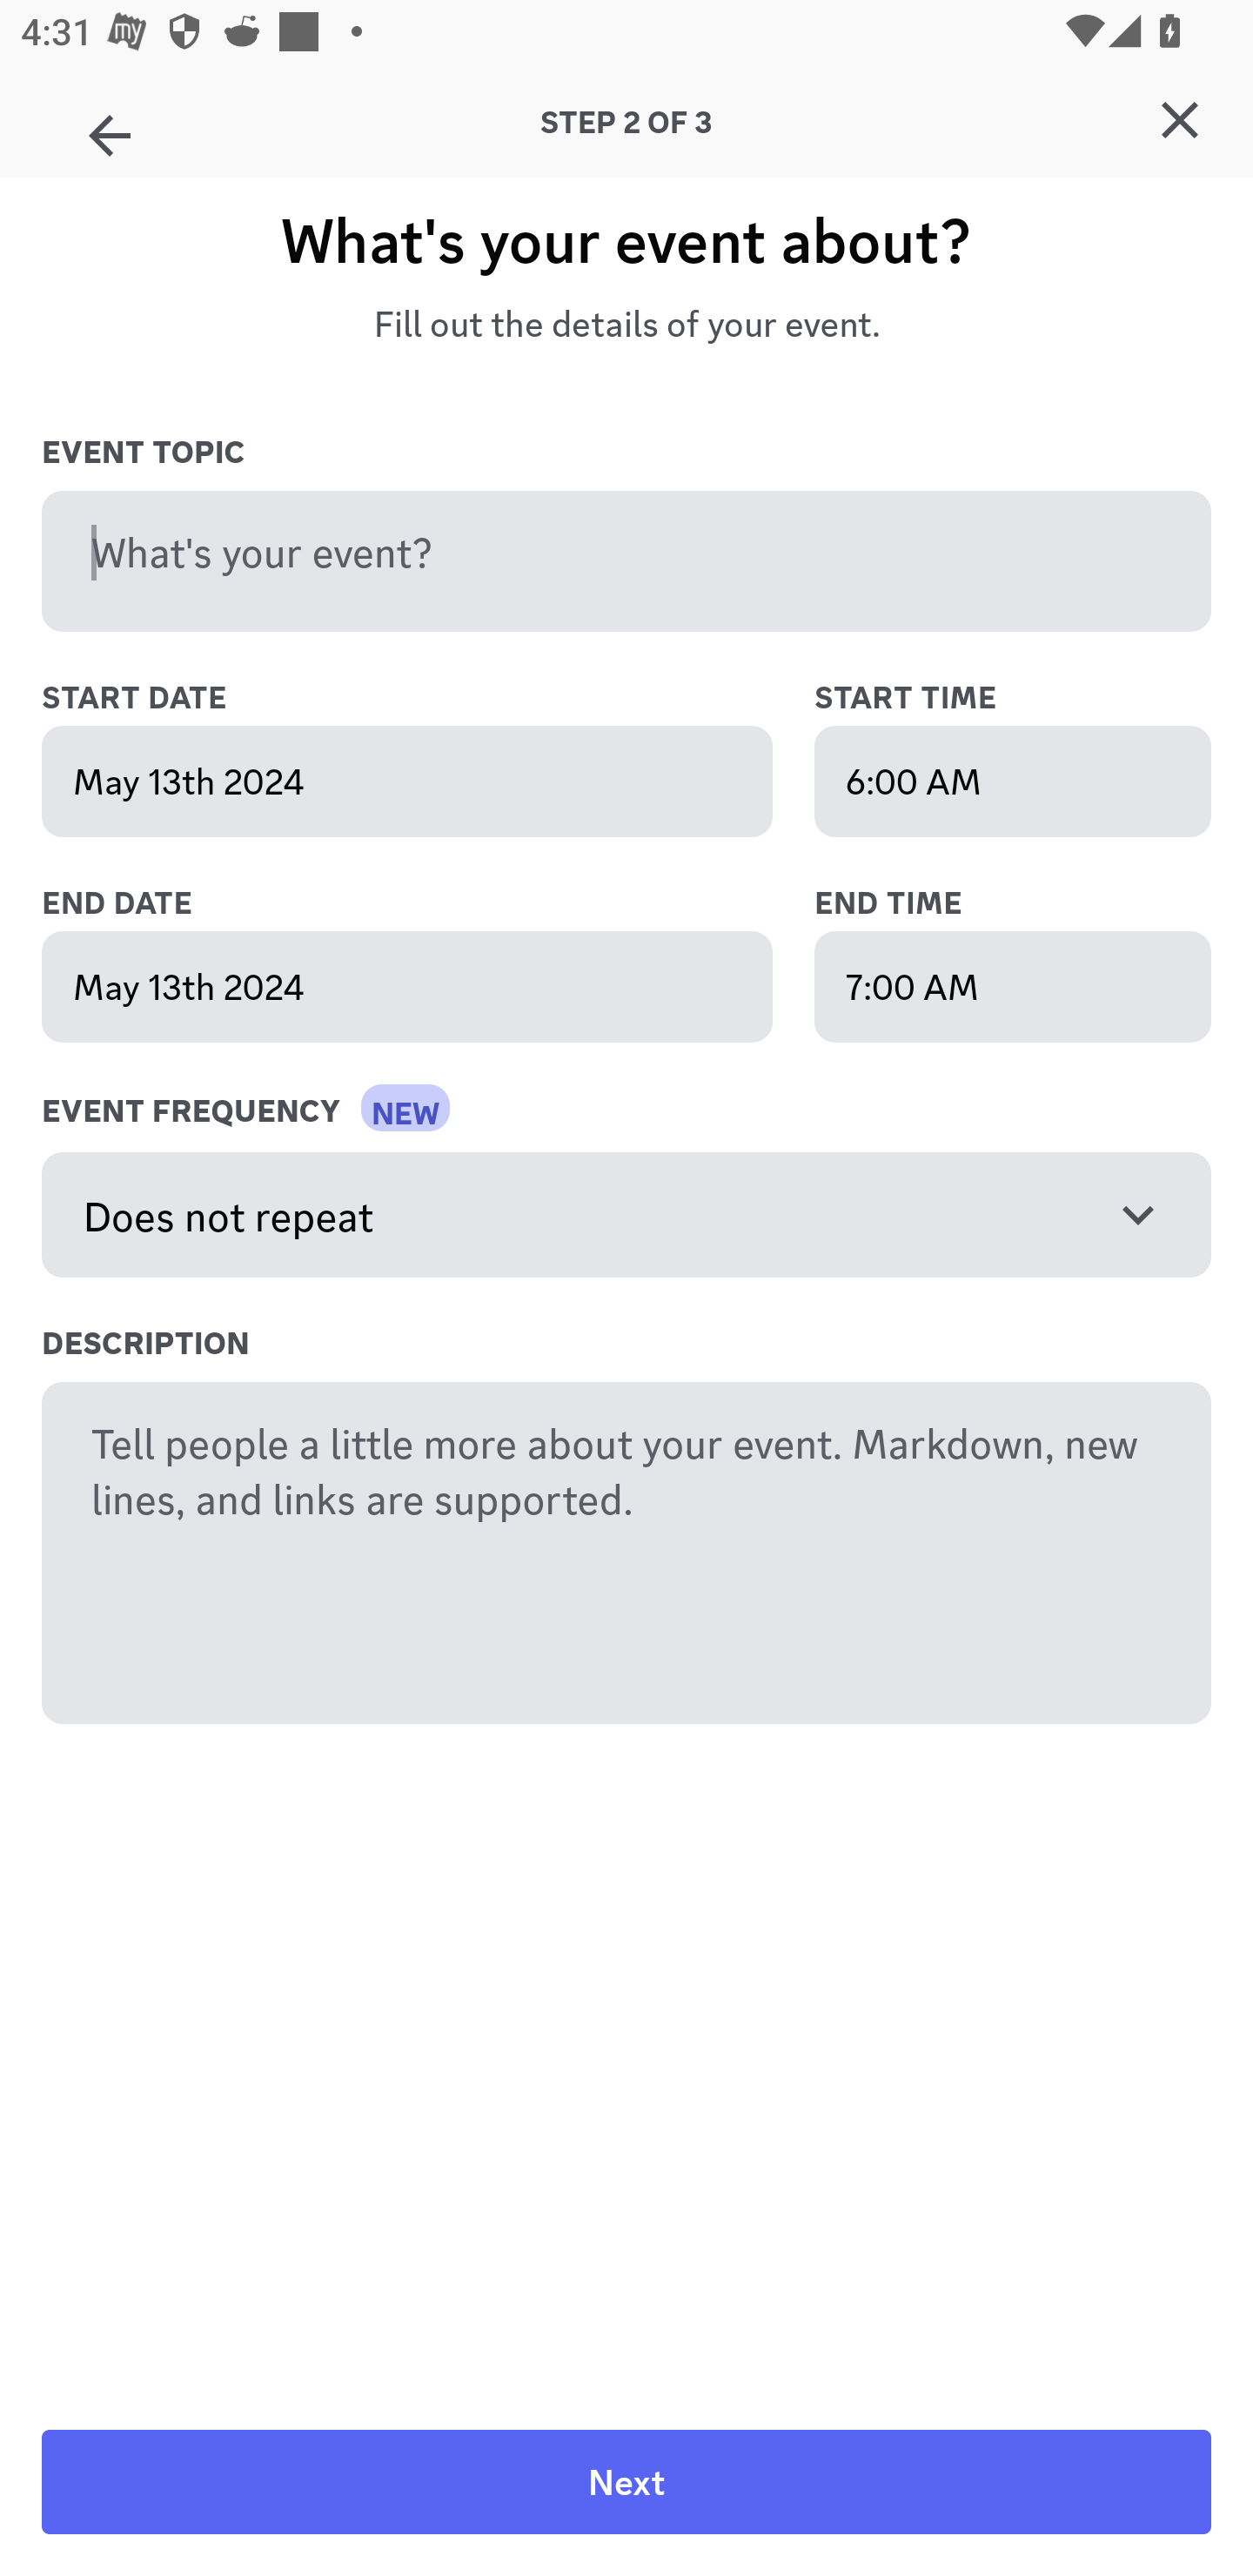 Image resolution: width=1253 pixels, height=2576 pixels. I want to click on Close, so click(1180, 119).